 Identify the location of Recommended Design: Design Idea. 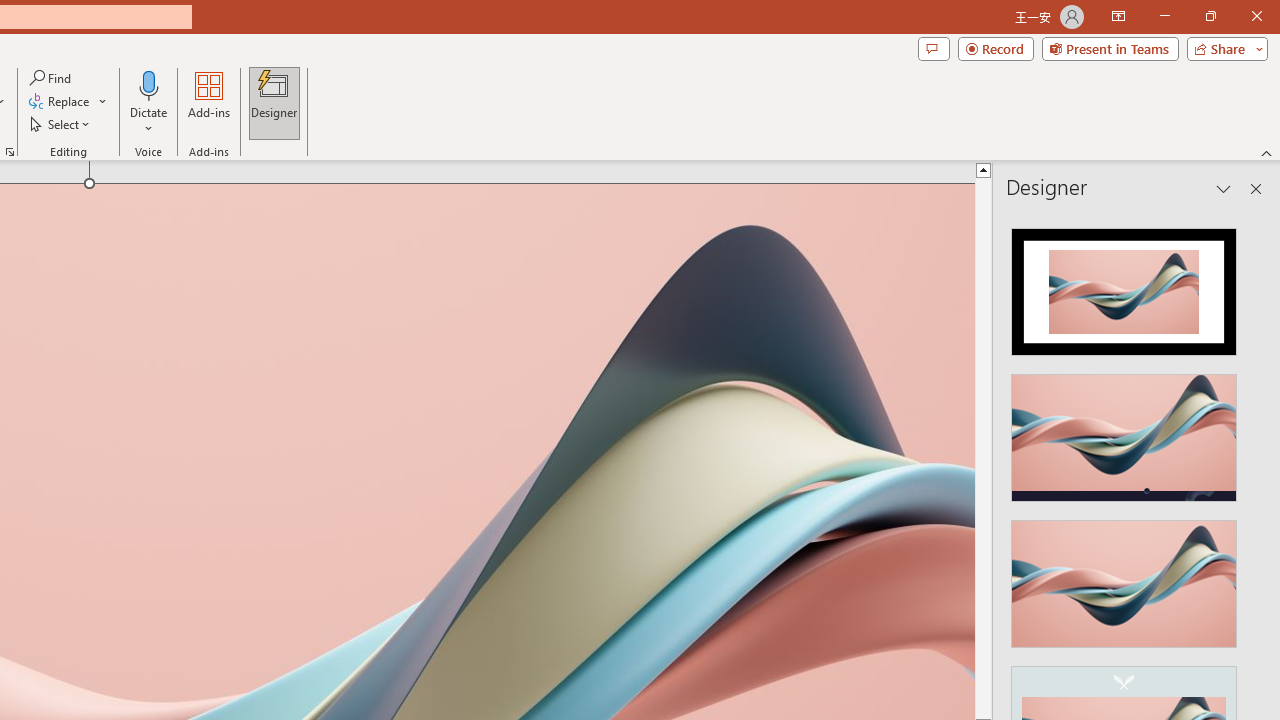
(1124, 286).